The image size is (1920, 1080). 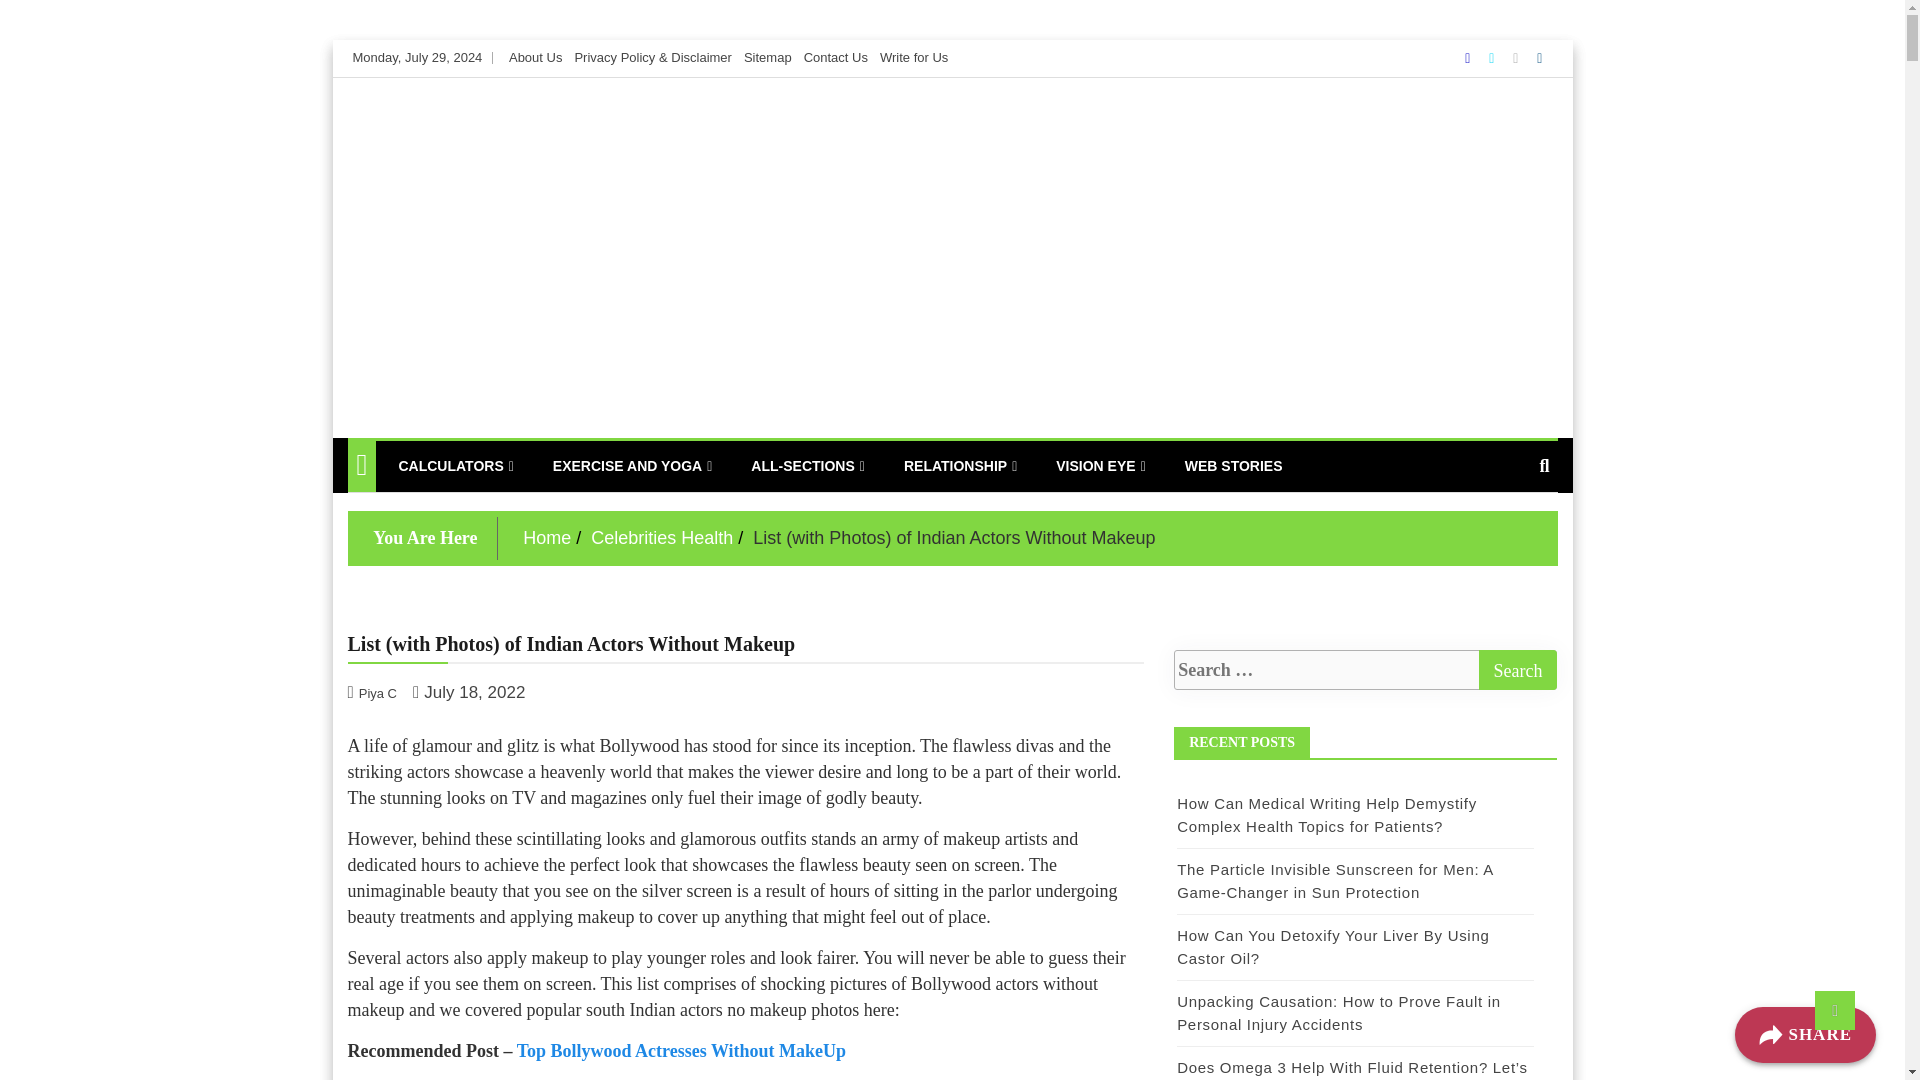 What do you see at coordinates (768, 56) in the screenshot?
I see `Sitemap` at bounding box center [768, 56].